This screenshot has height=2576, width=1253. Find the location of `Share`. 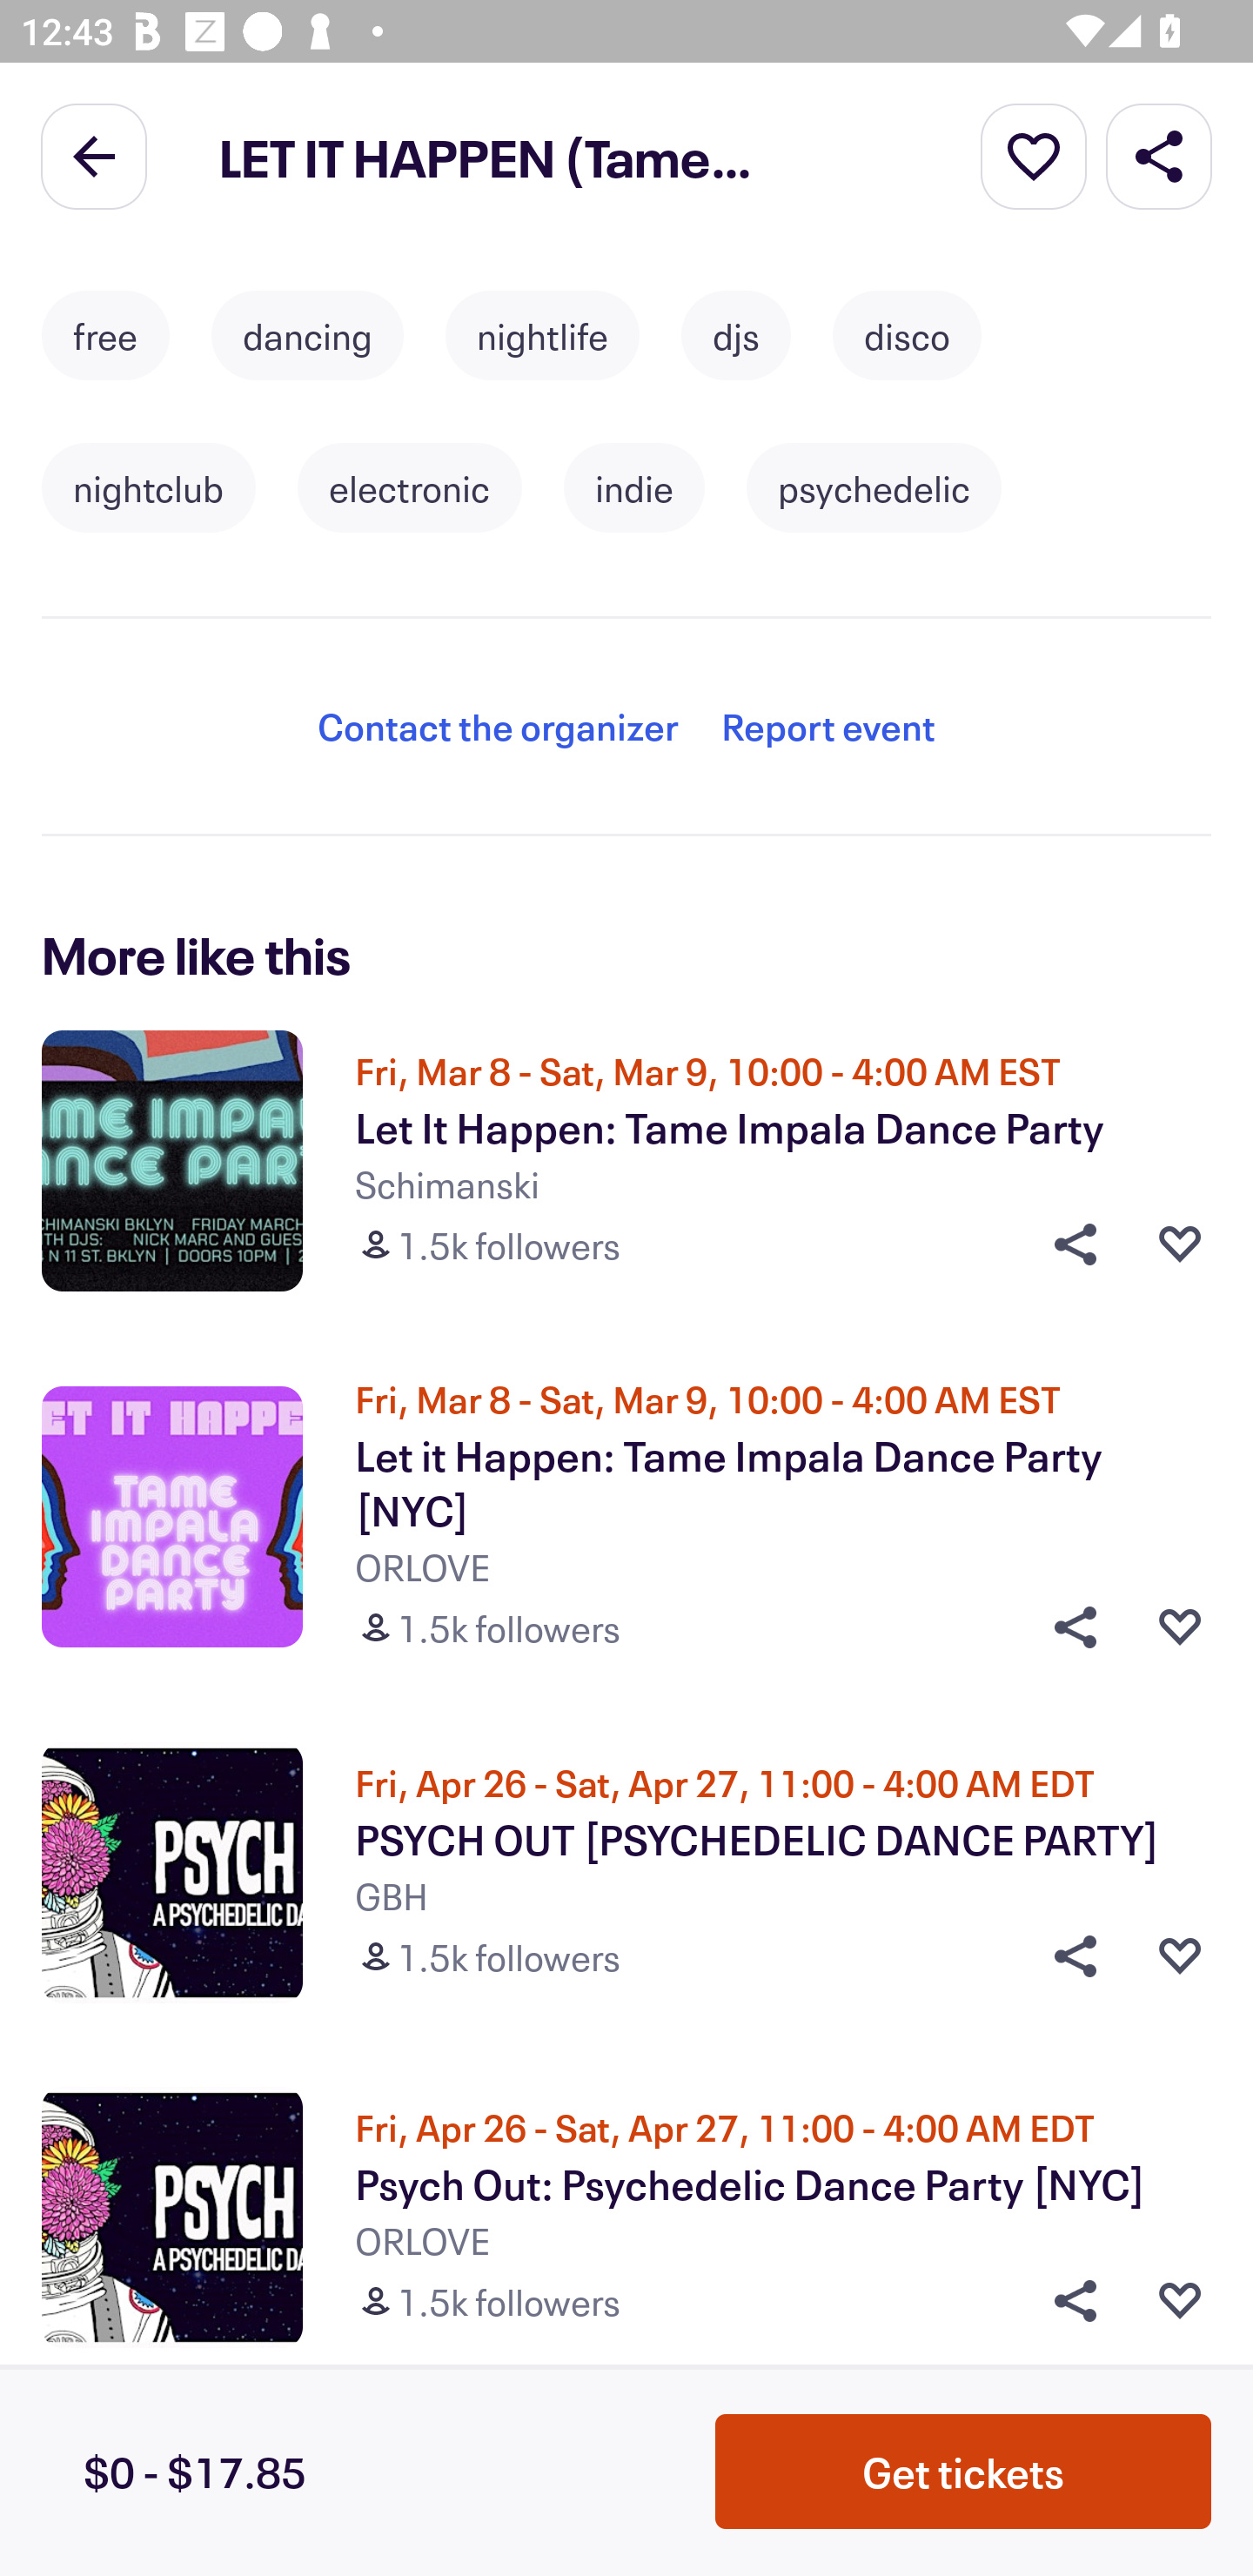

Share is located at coordinates (1065, 1626).